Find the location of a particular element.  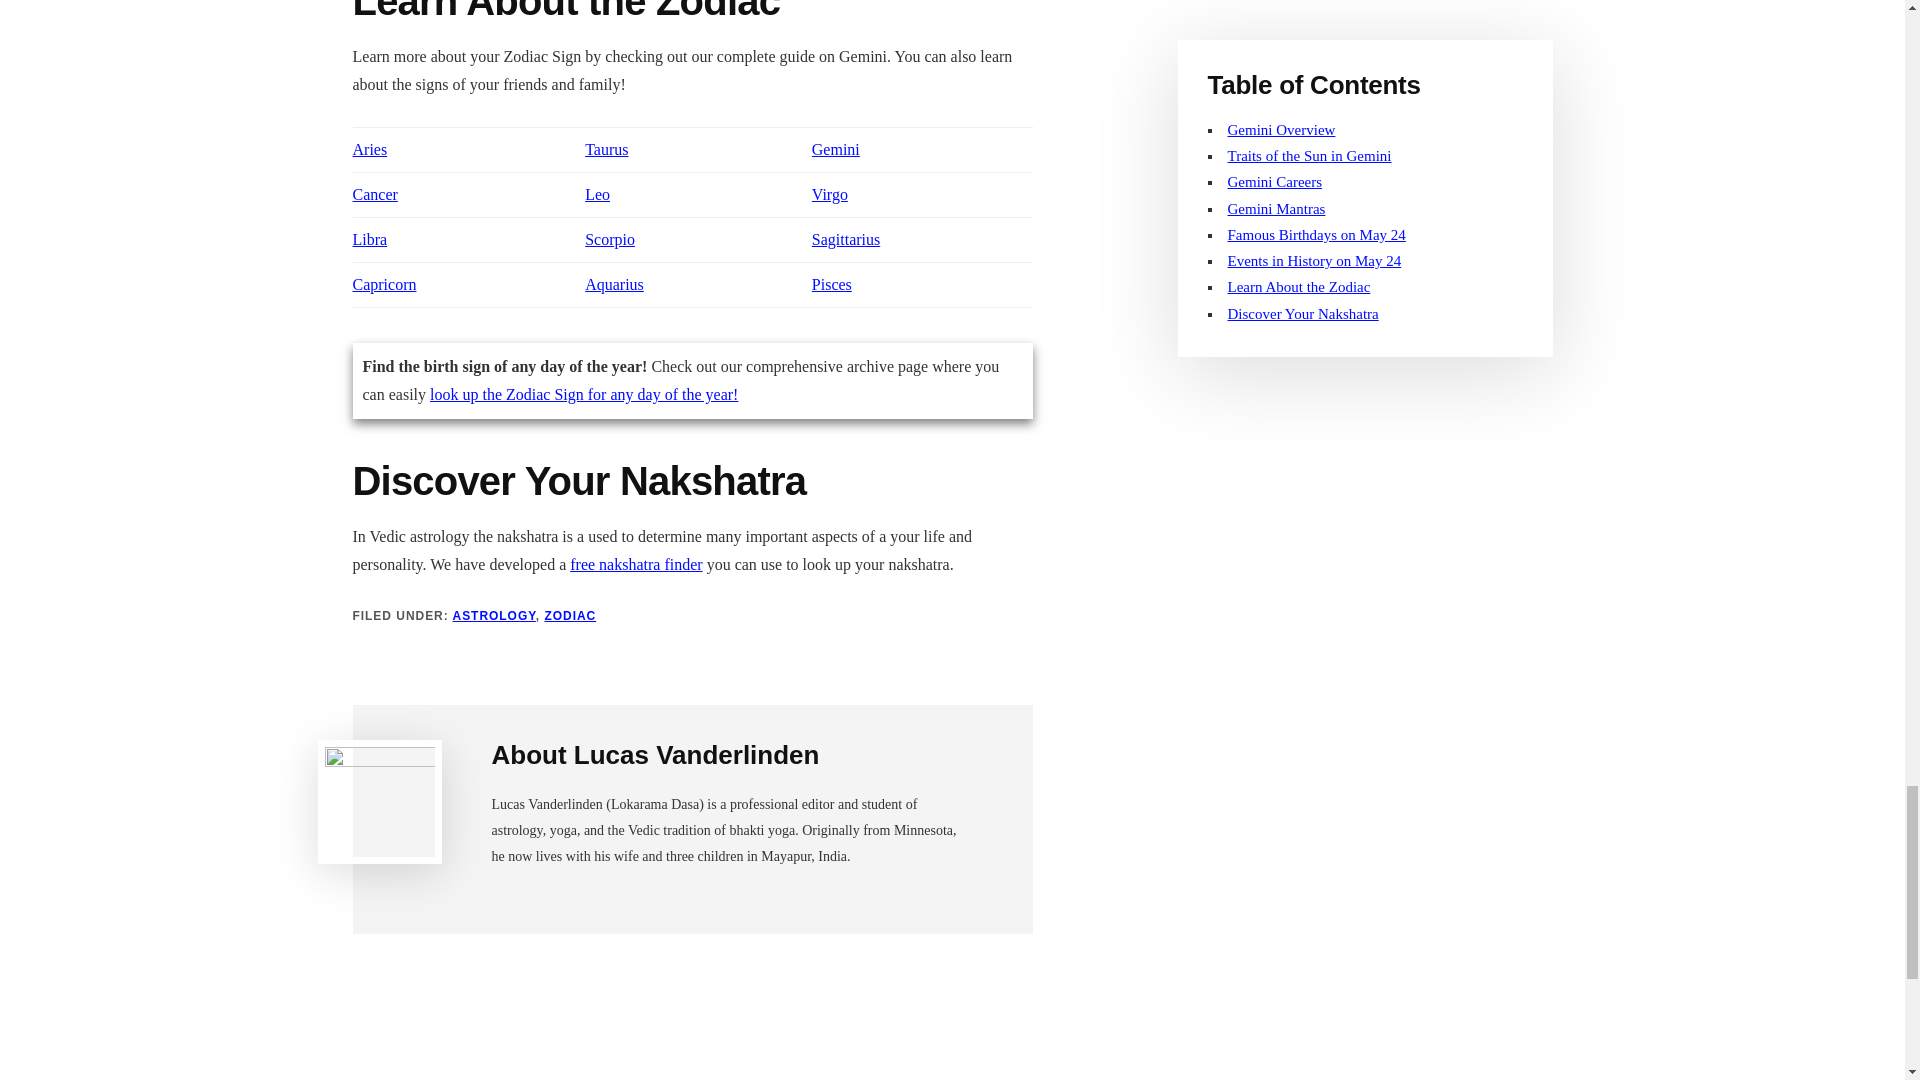

Libra is located at coordinates (369, 240).